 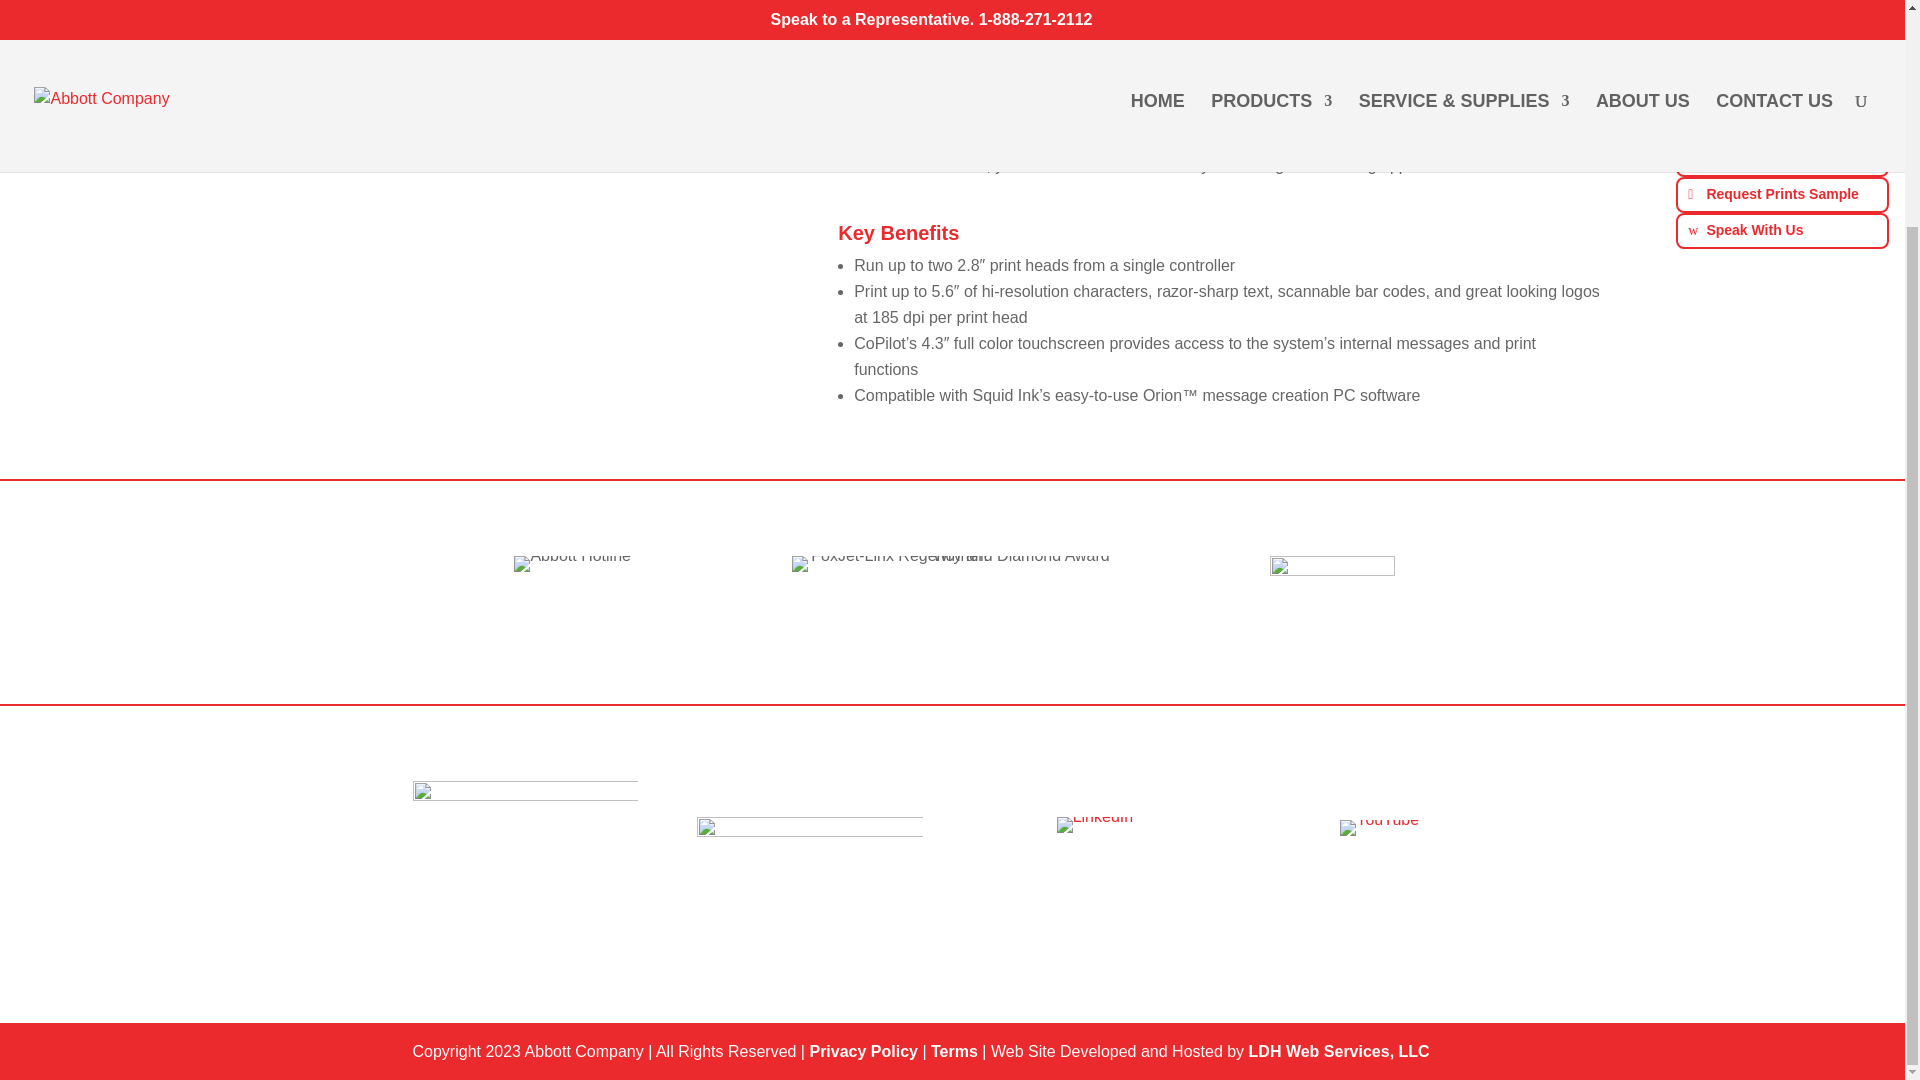 I want to click on Terms, so click(x=954, y=1051).